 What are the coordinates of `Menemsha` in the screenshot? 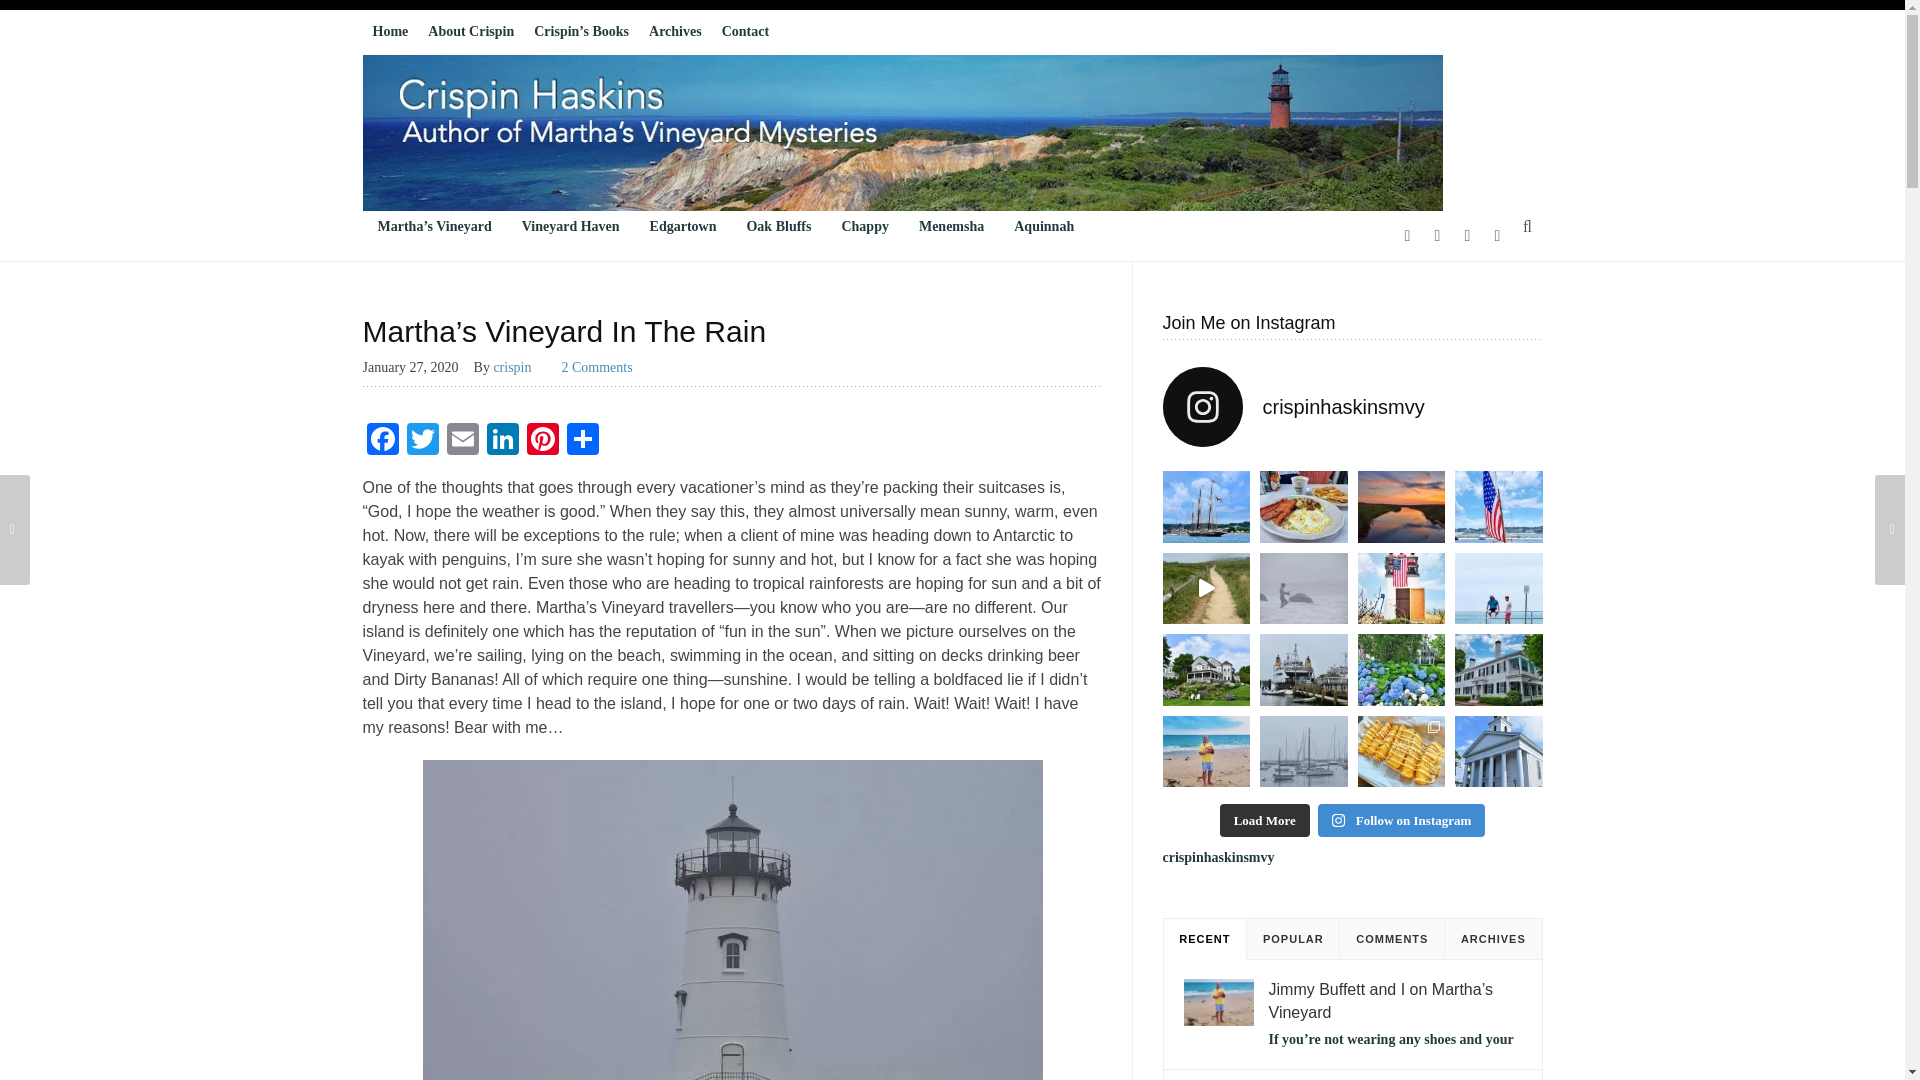 It's located at (951, 226).